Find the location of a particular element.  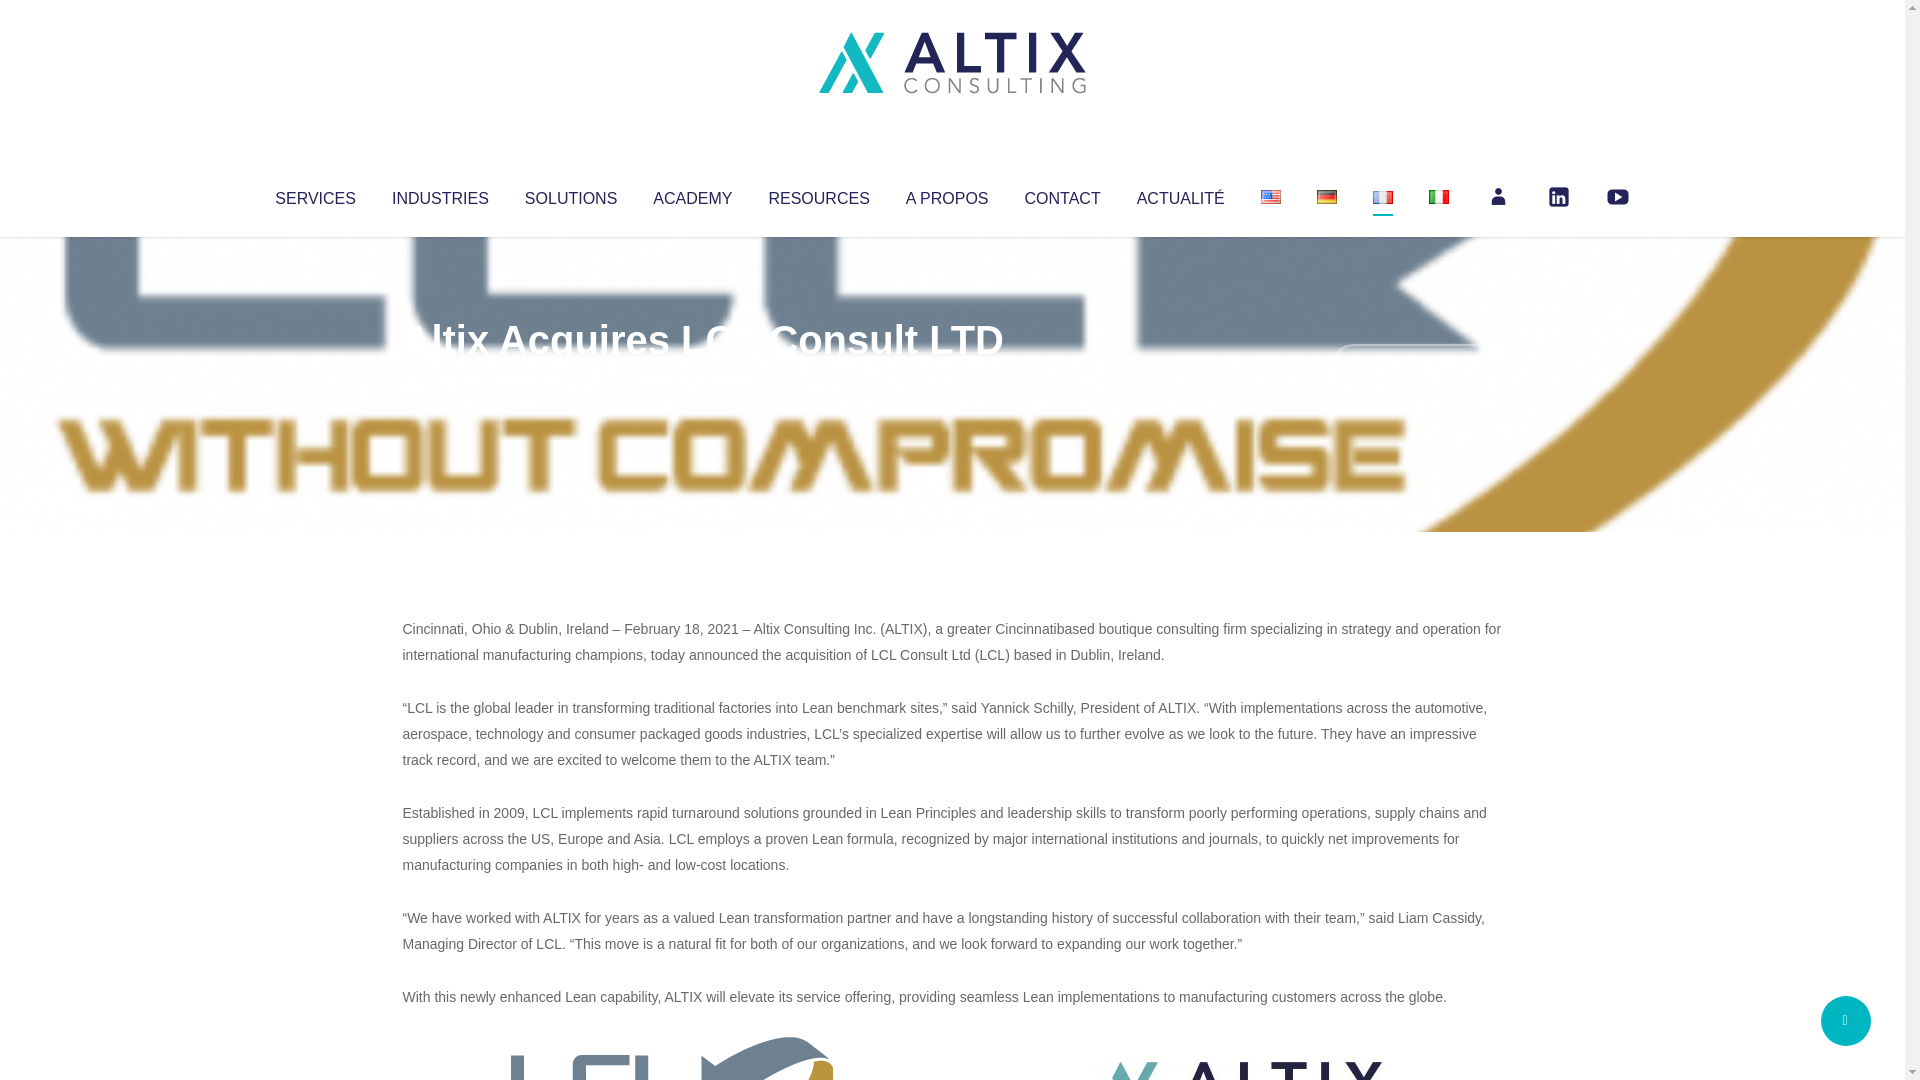

SOLUTIONS is located at coordinates (570, 194).